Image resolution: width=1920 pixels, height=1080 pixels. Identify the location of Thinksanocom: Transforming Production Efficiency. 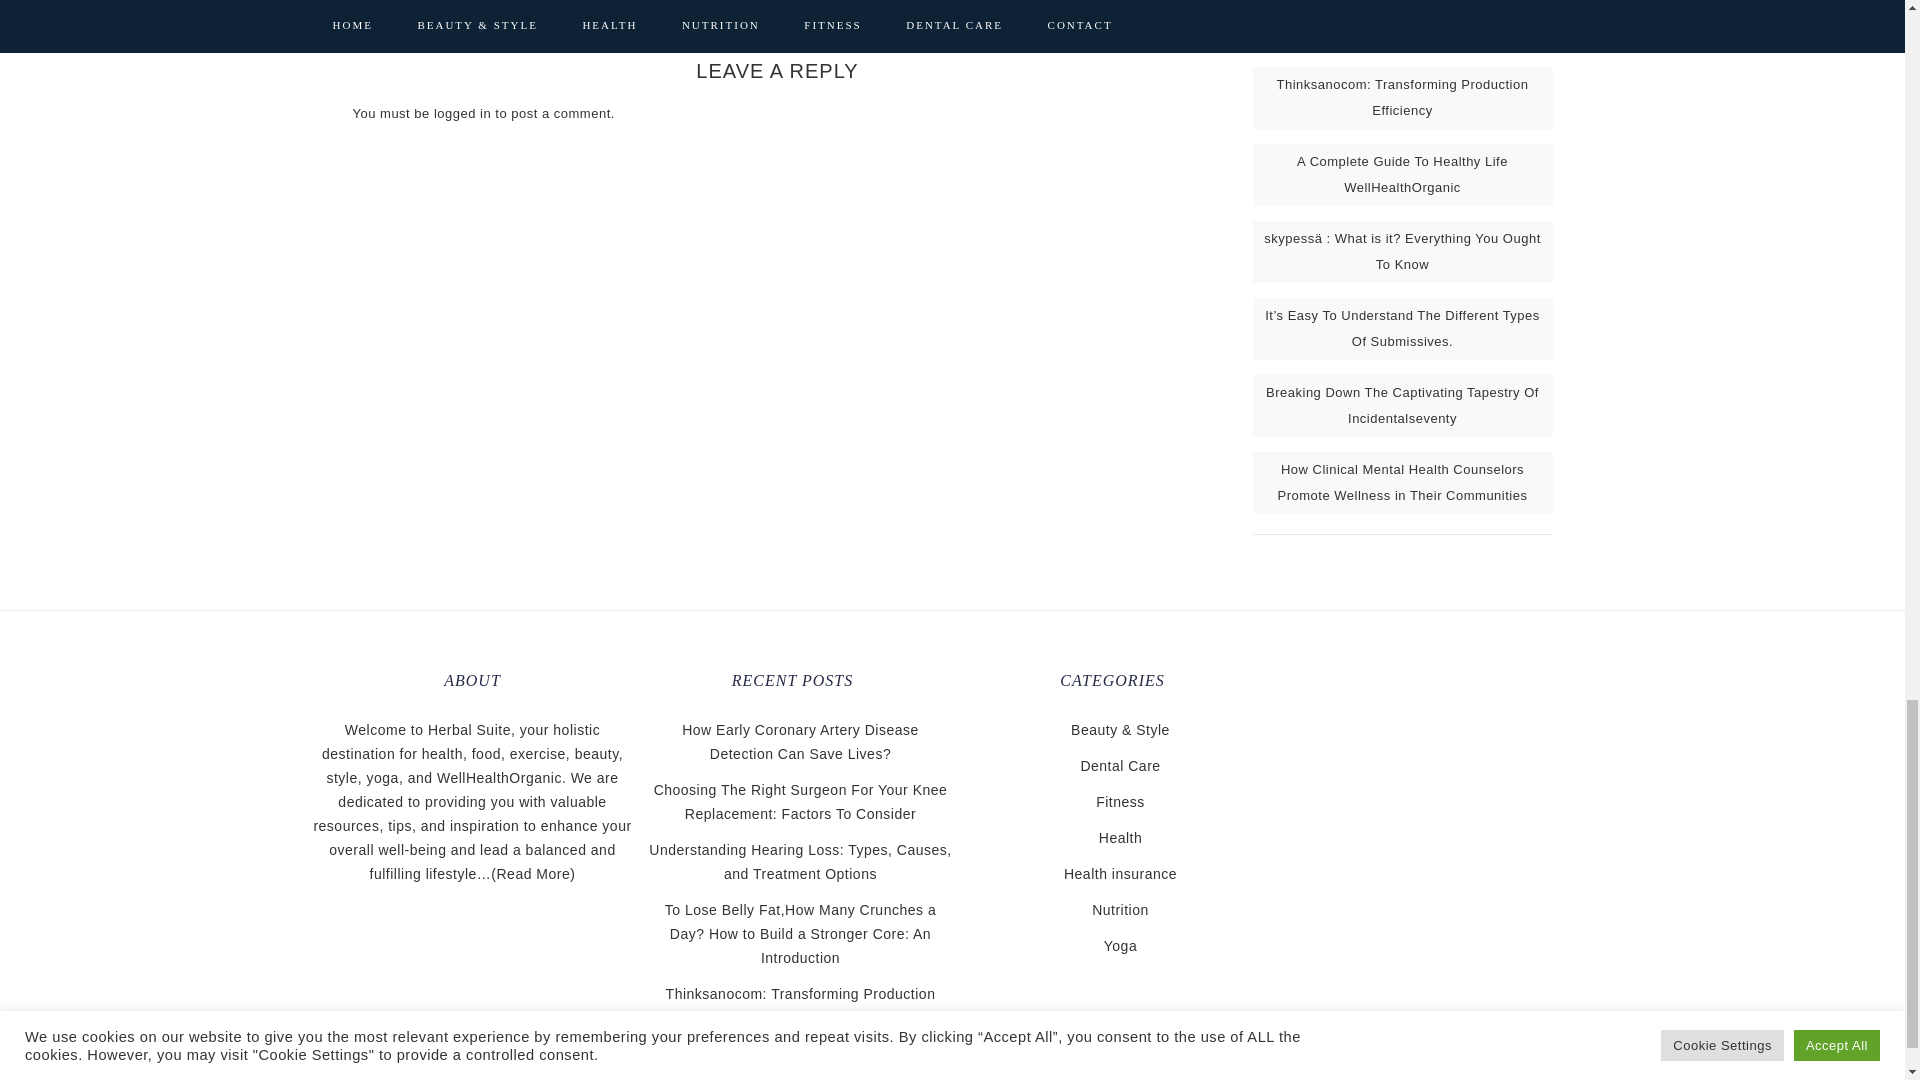
(1402, 96).